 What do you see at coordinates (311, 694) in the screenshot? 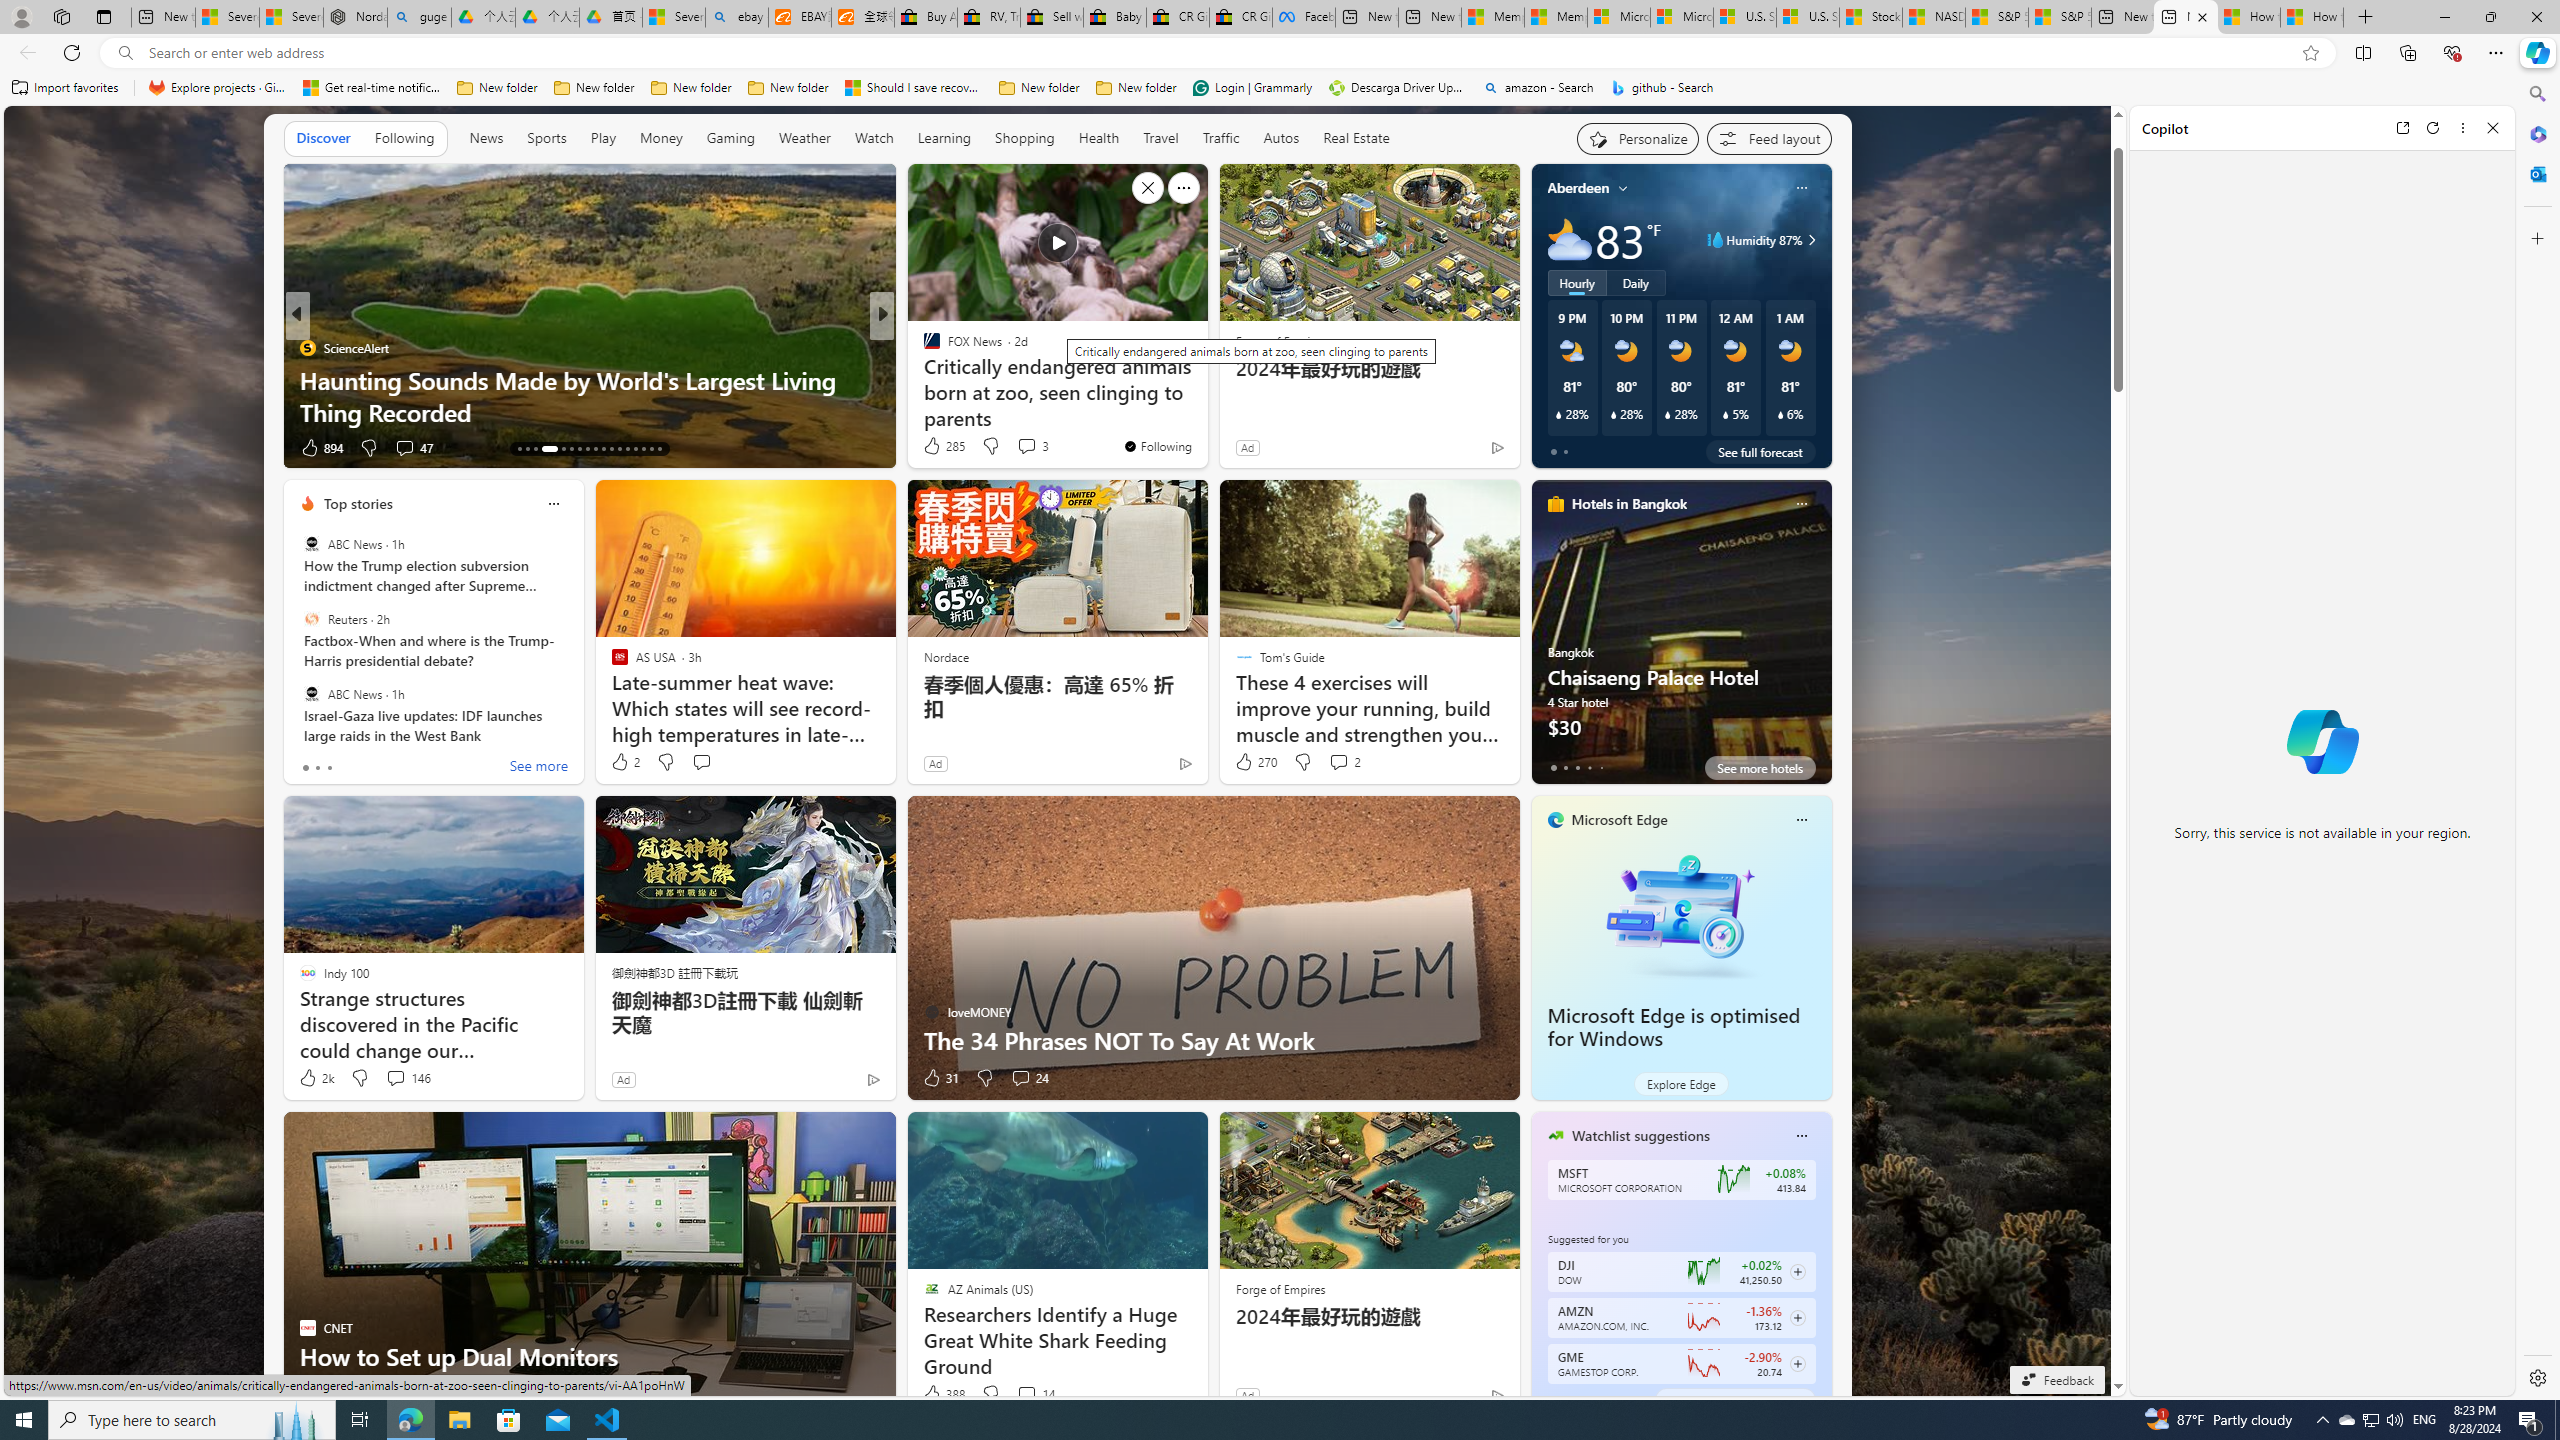
I see `ABC News` at bounding box center [311, 694].